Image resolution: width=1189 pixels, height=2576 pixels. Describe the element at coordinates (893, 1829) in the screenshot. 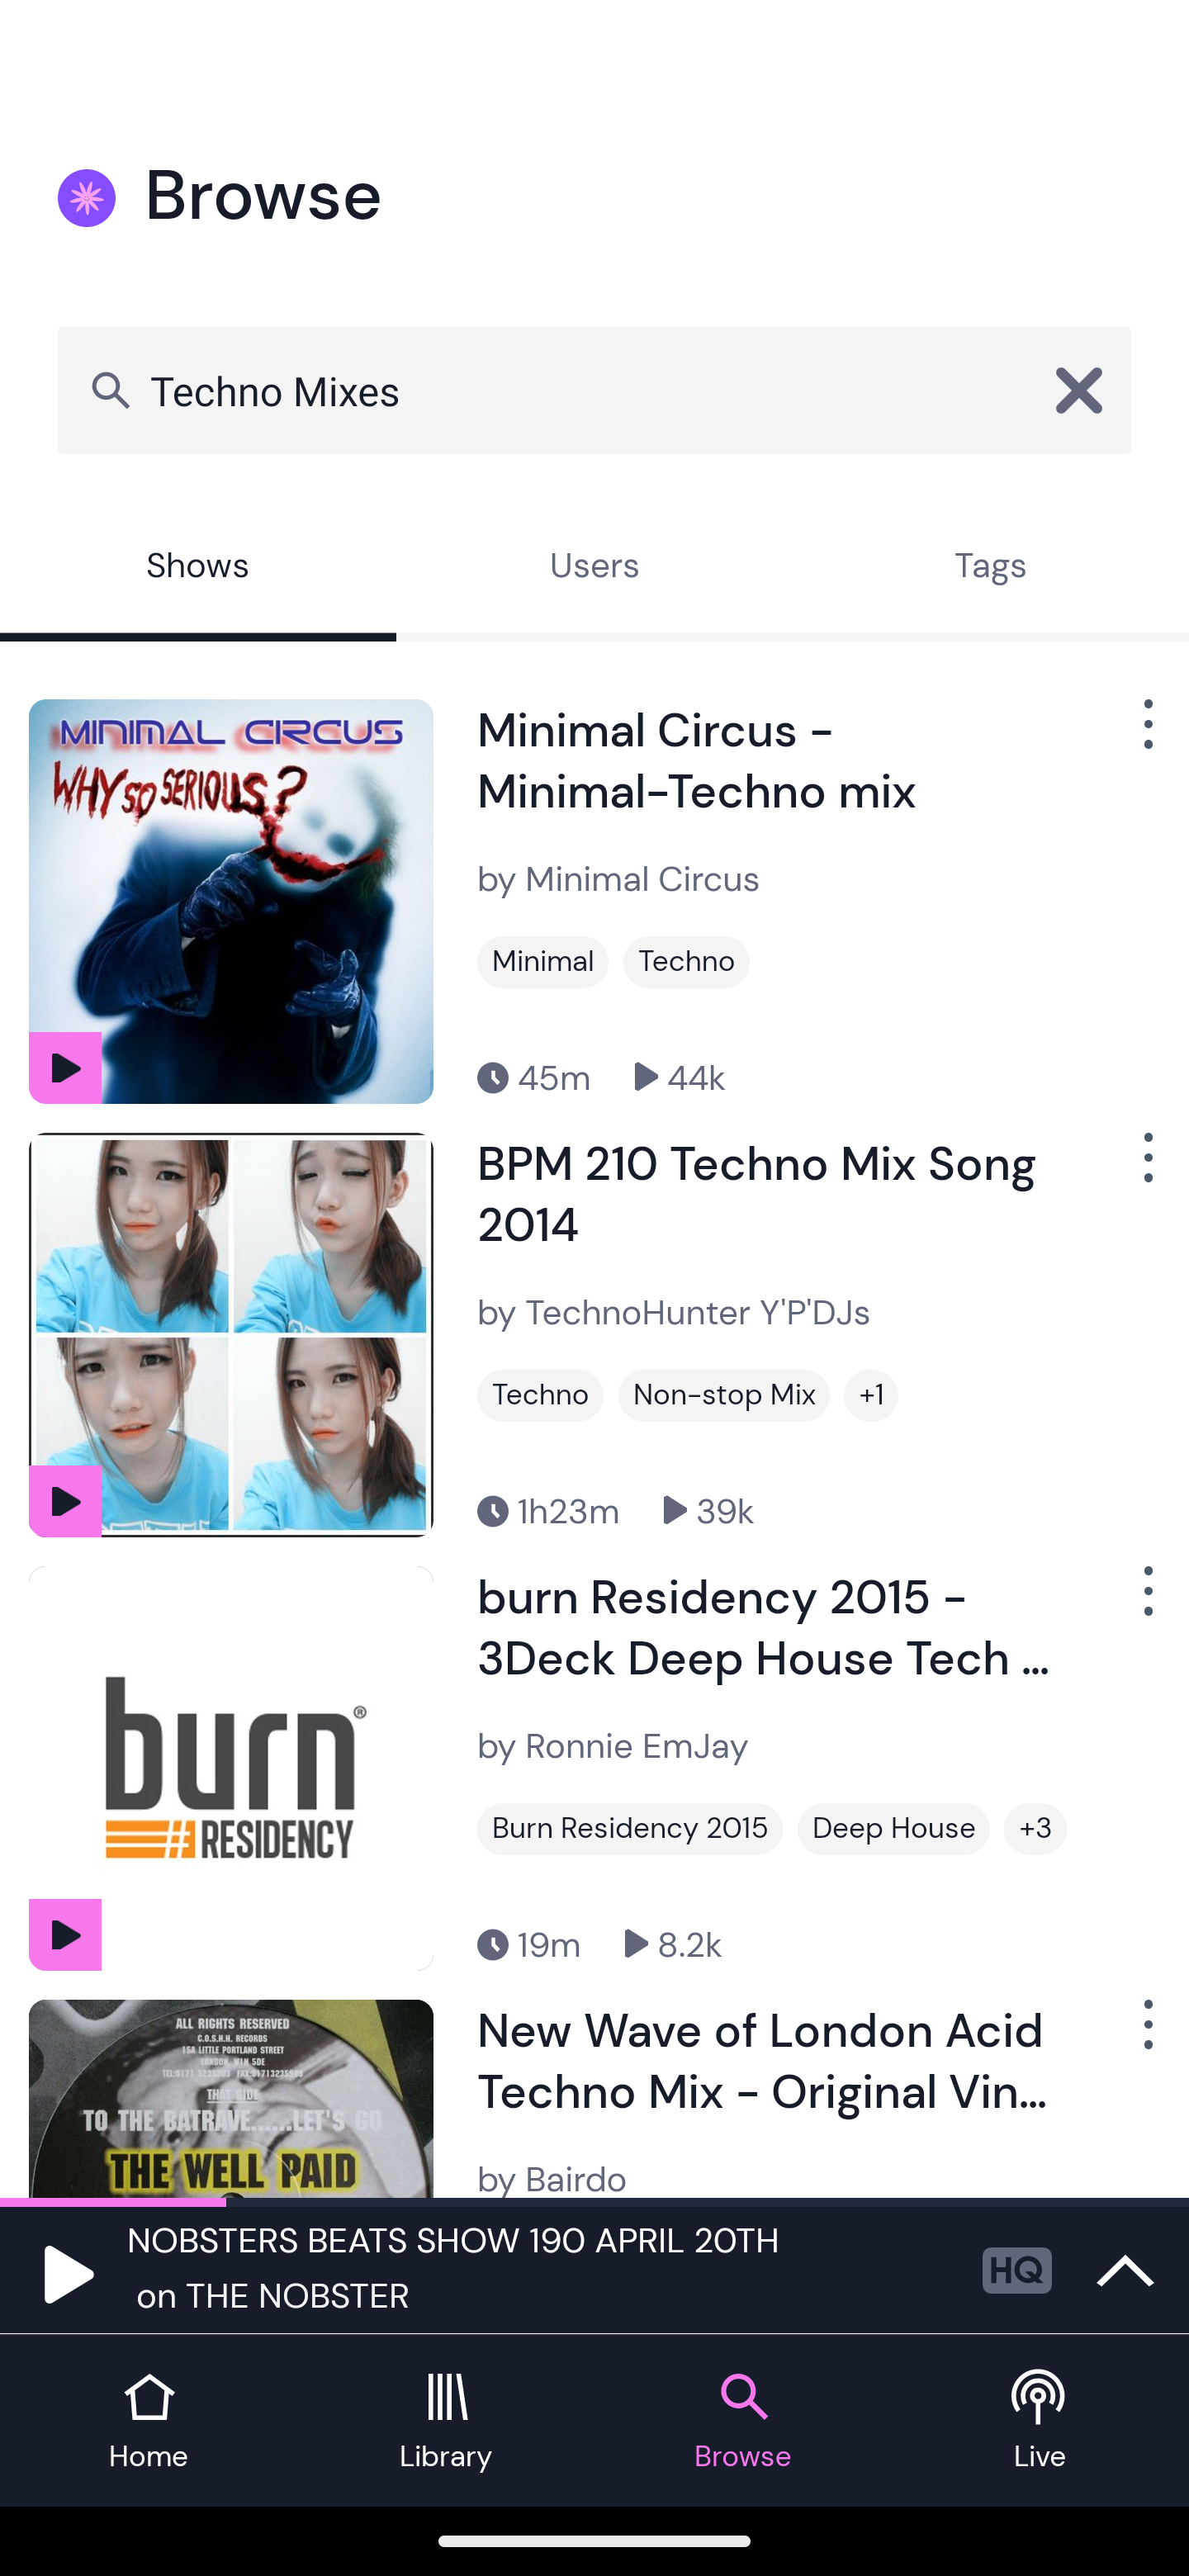

I see `Deep House` at that location.